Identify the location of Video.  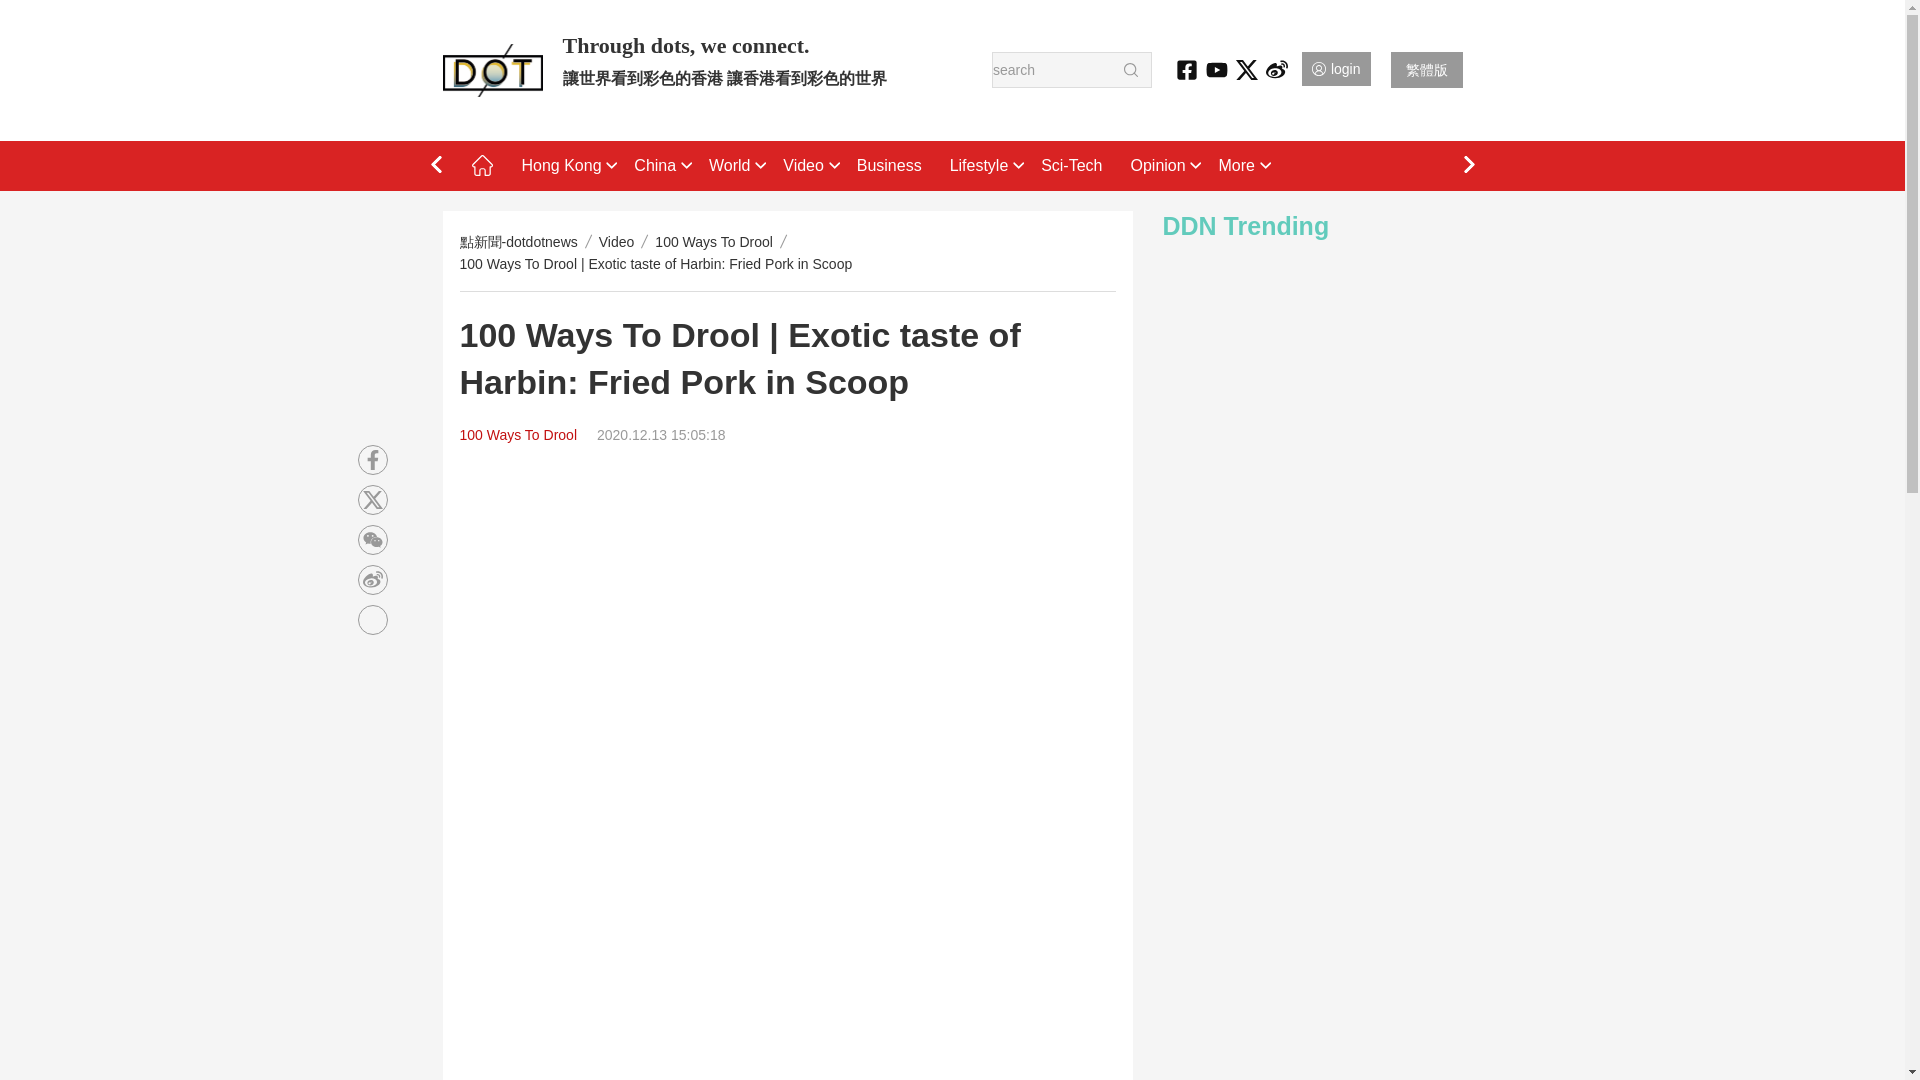
(806, 166).